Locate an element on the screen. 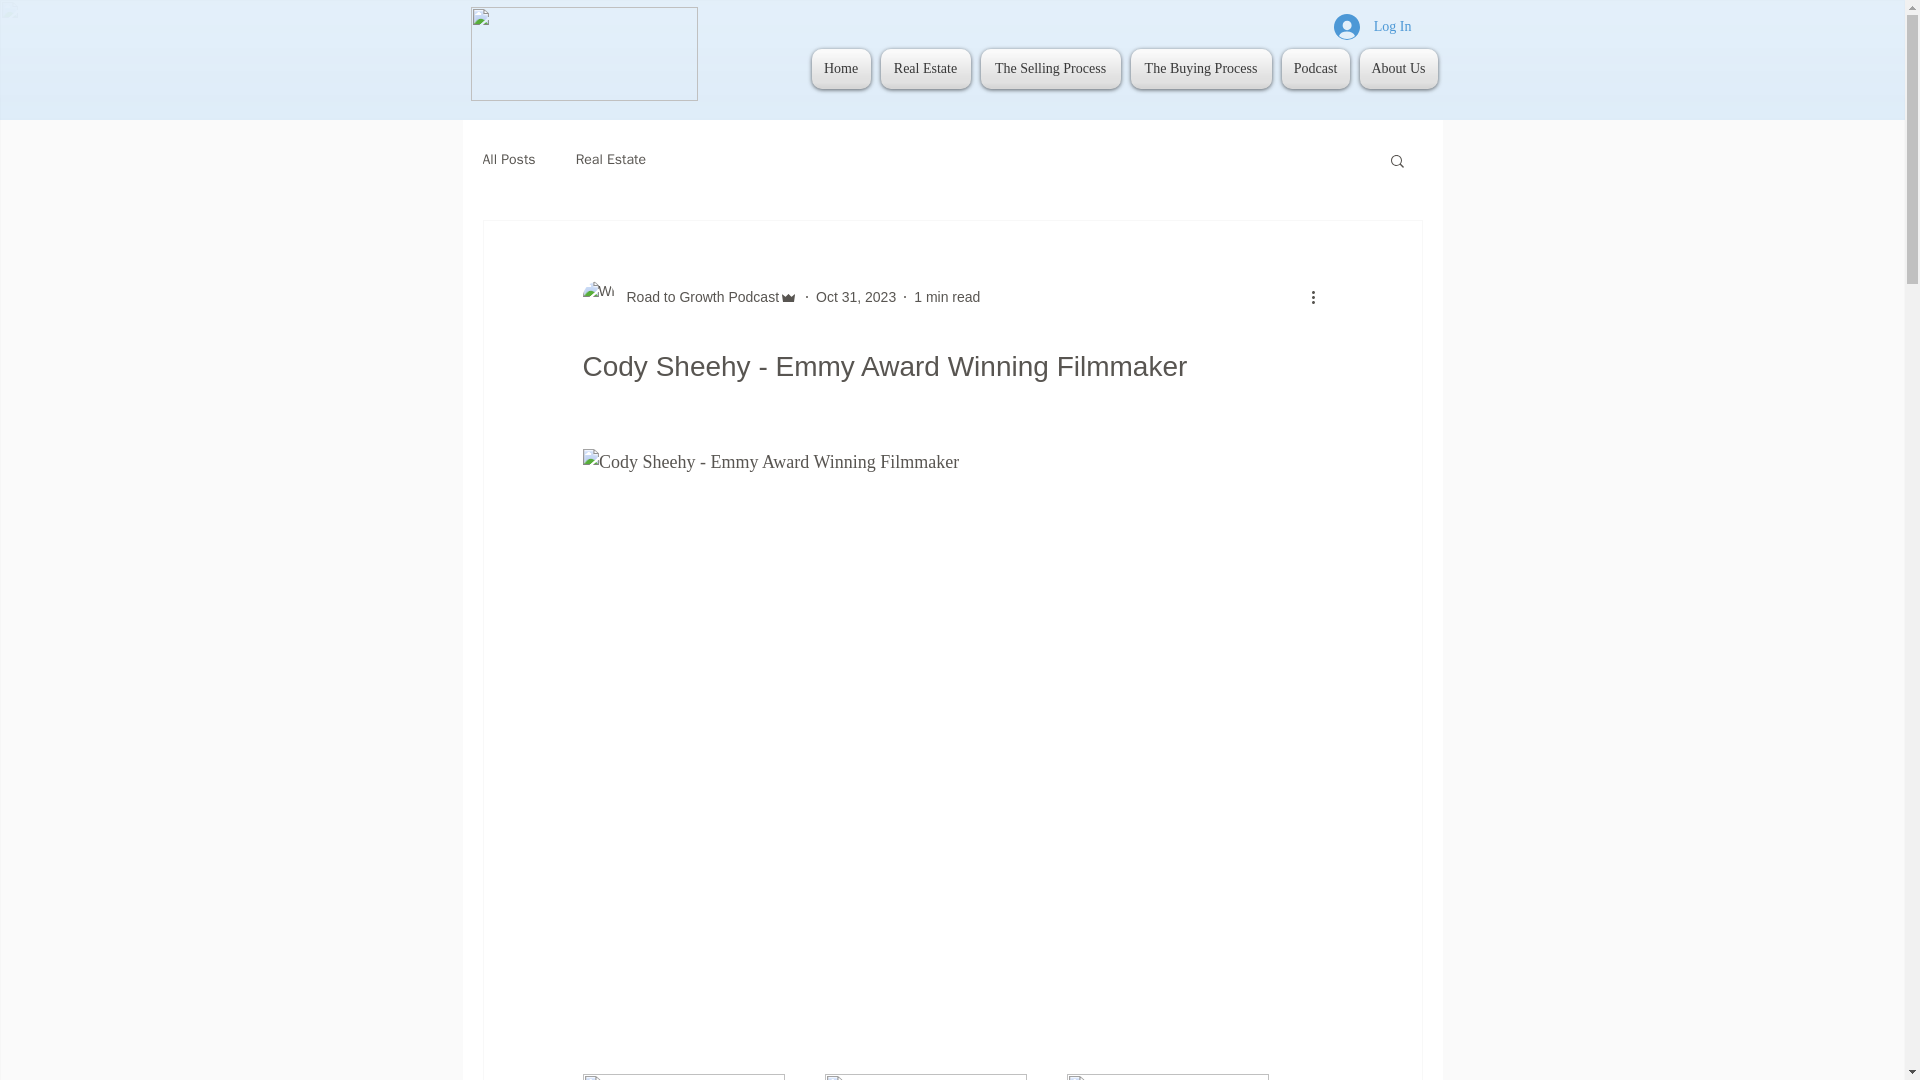 Image resolution: width=1920 pixels, height=1080 pixels. Podcast is located at coordinates (1314, 68).